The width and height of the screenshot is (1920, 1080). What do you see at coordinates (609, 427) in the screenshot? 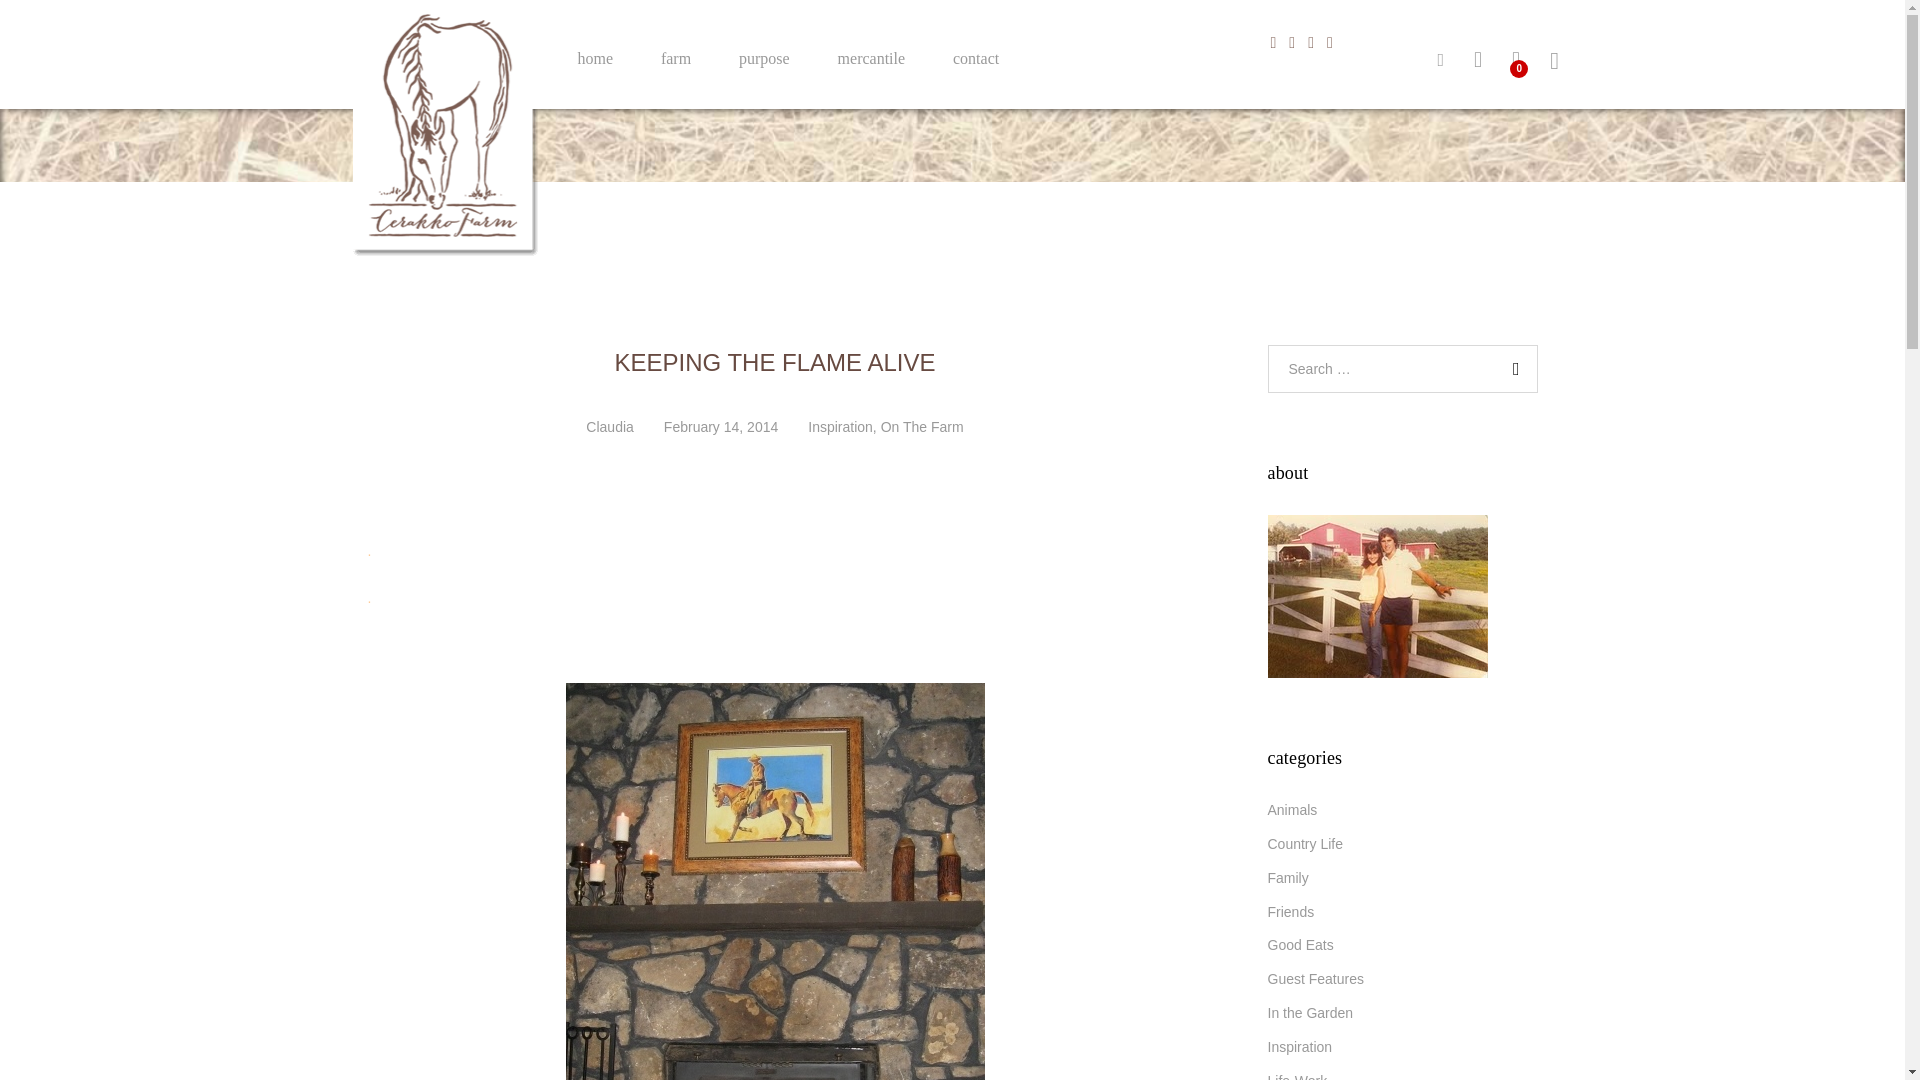
I see `Claudia` at bounding box center [609, 427].